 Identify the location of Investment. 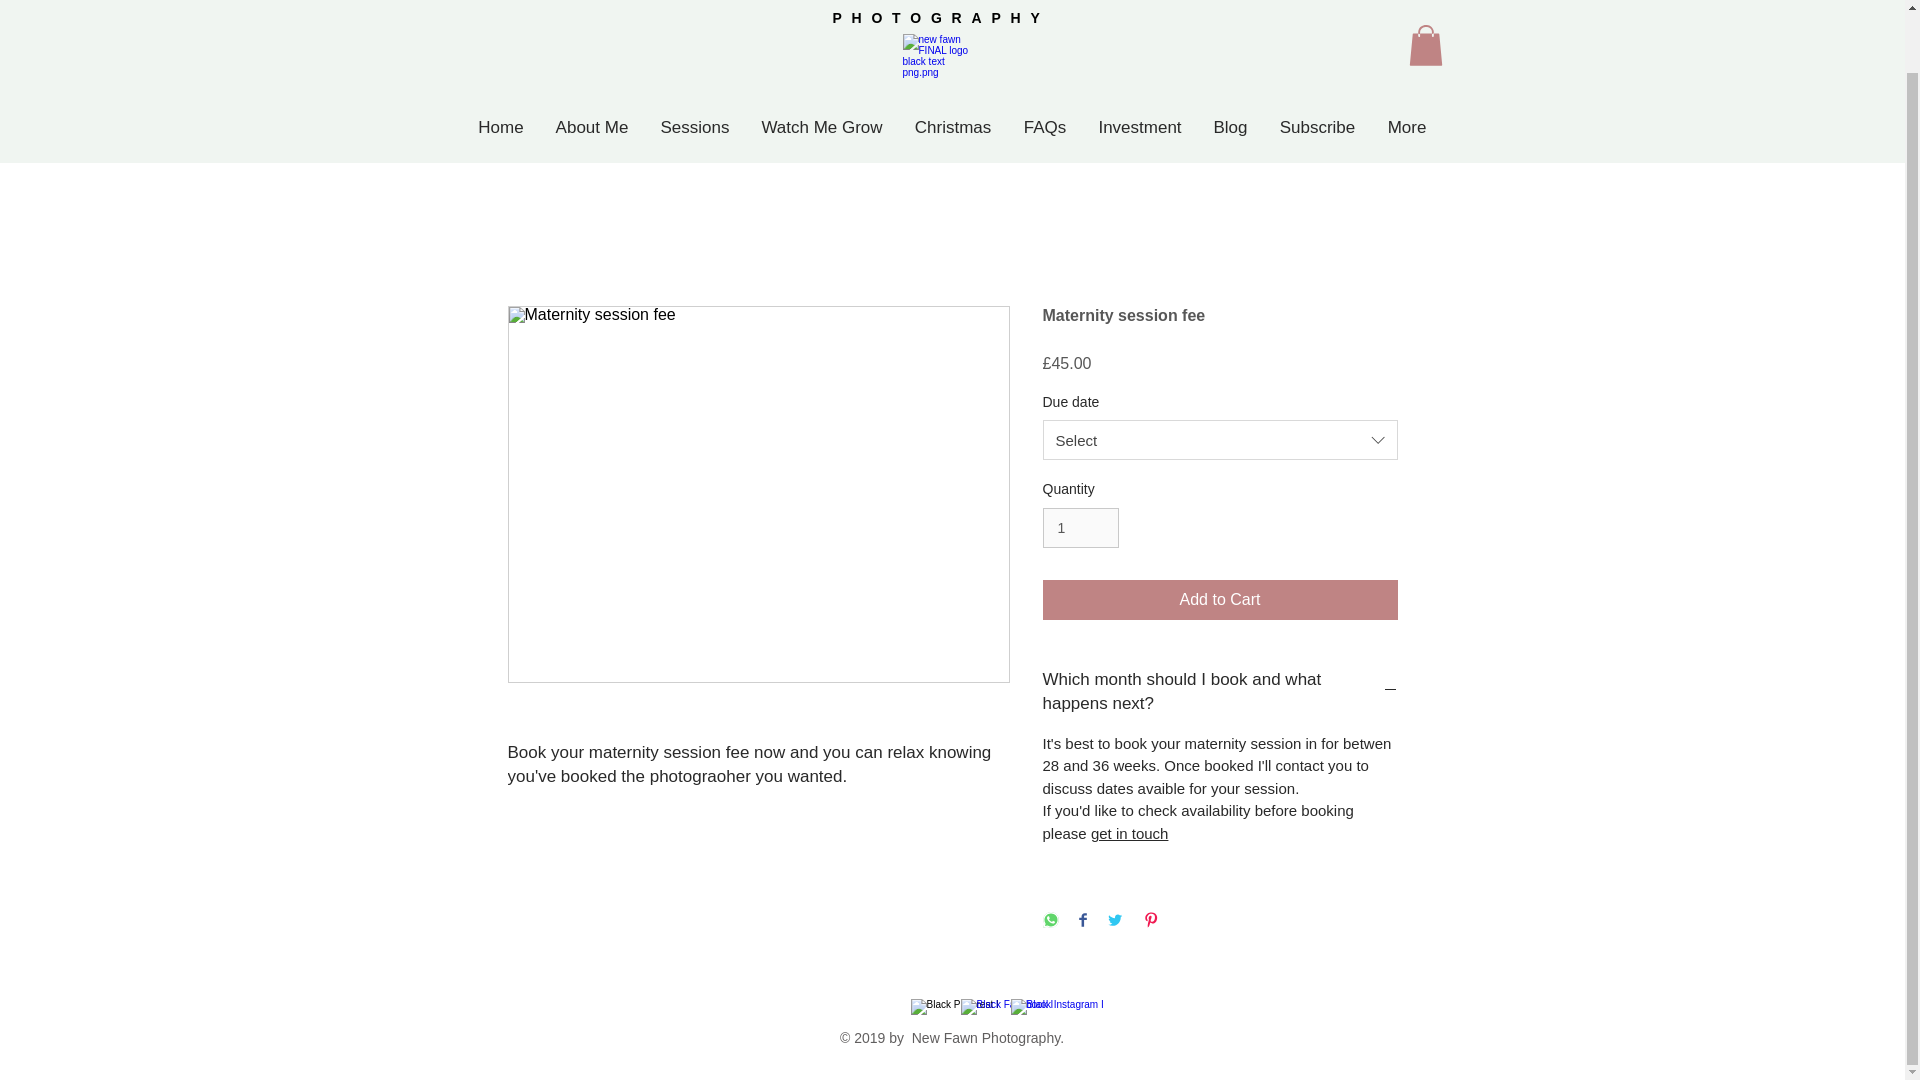
(1139, 126).